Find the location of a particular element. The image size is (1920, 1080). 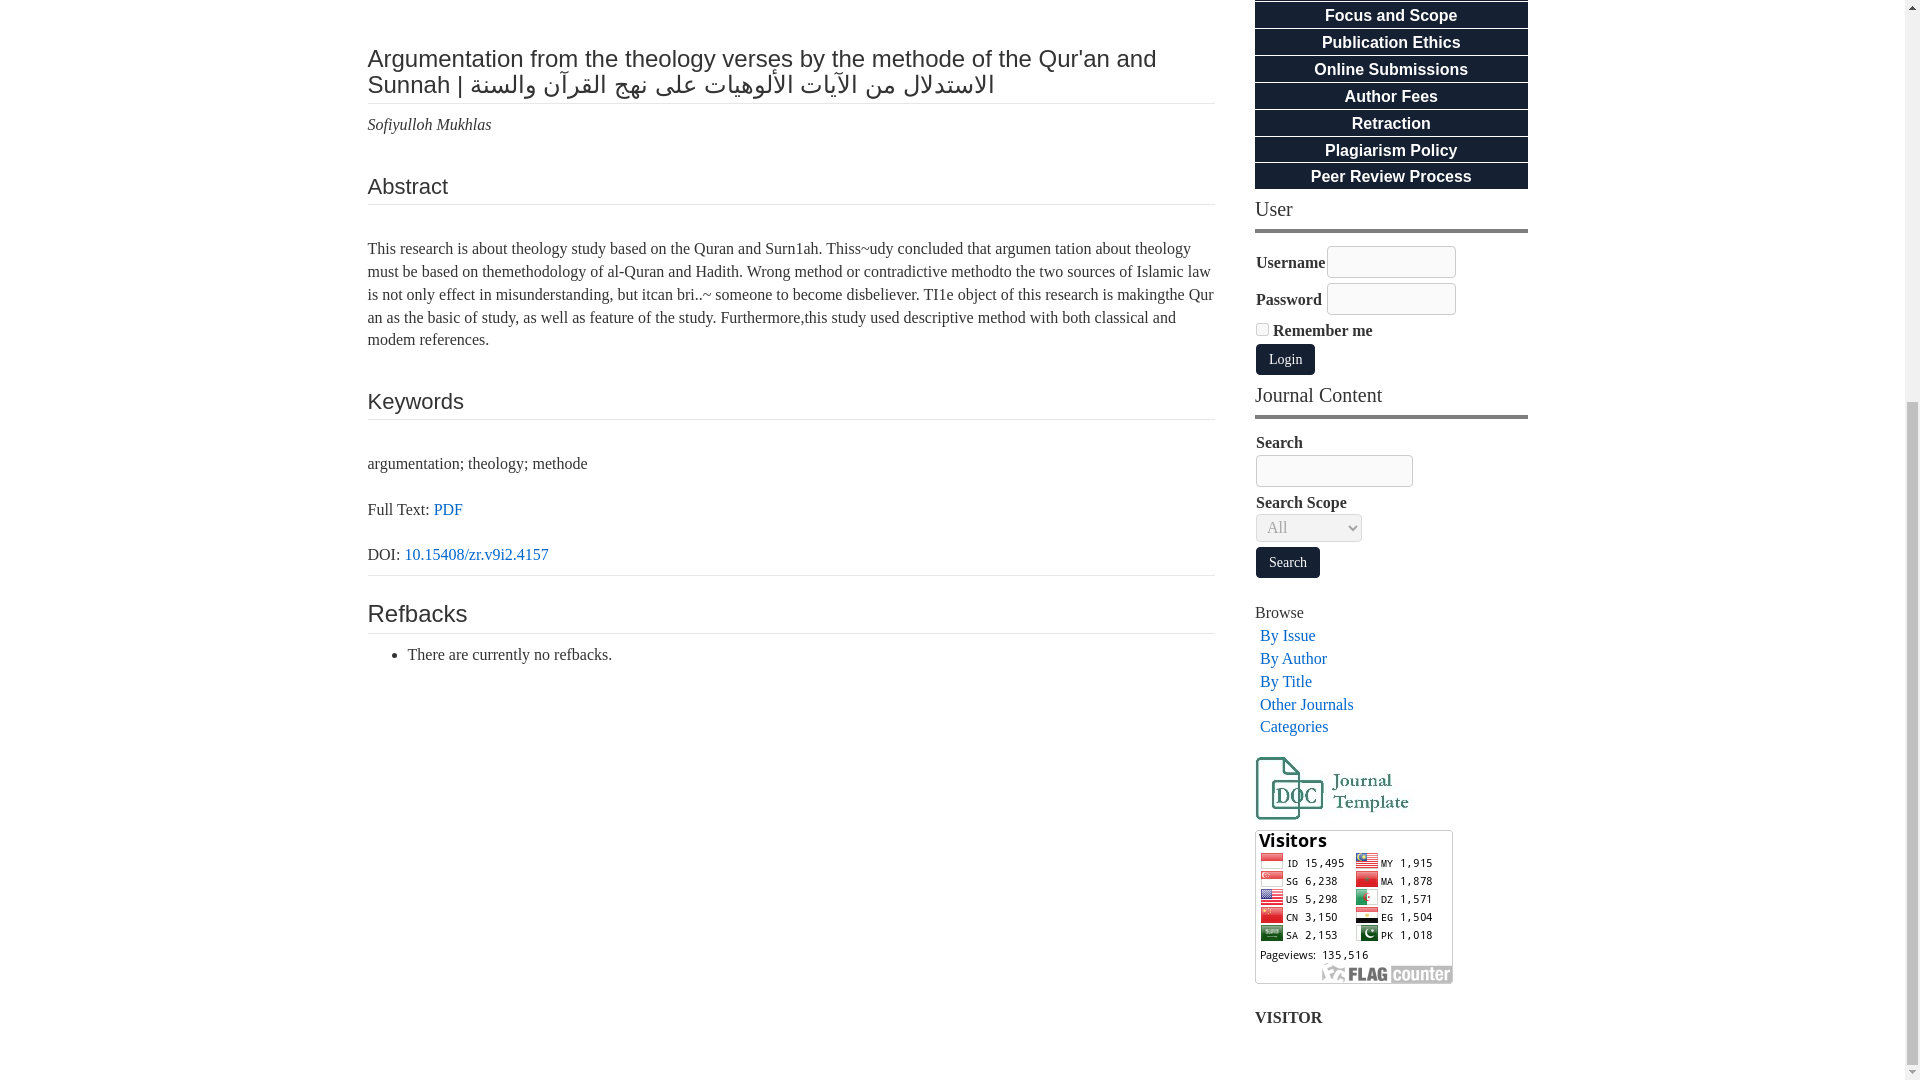

PDF is located at coordinates (448, 510).